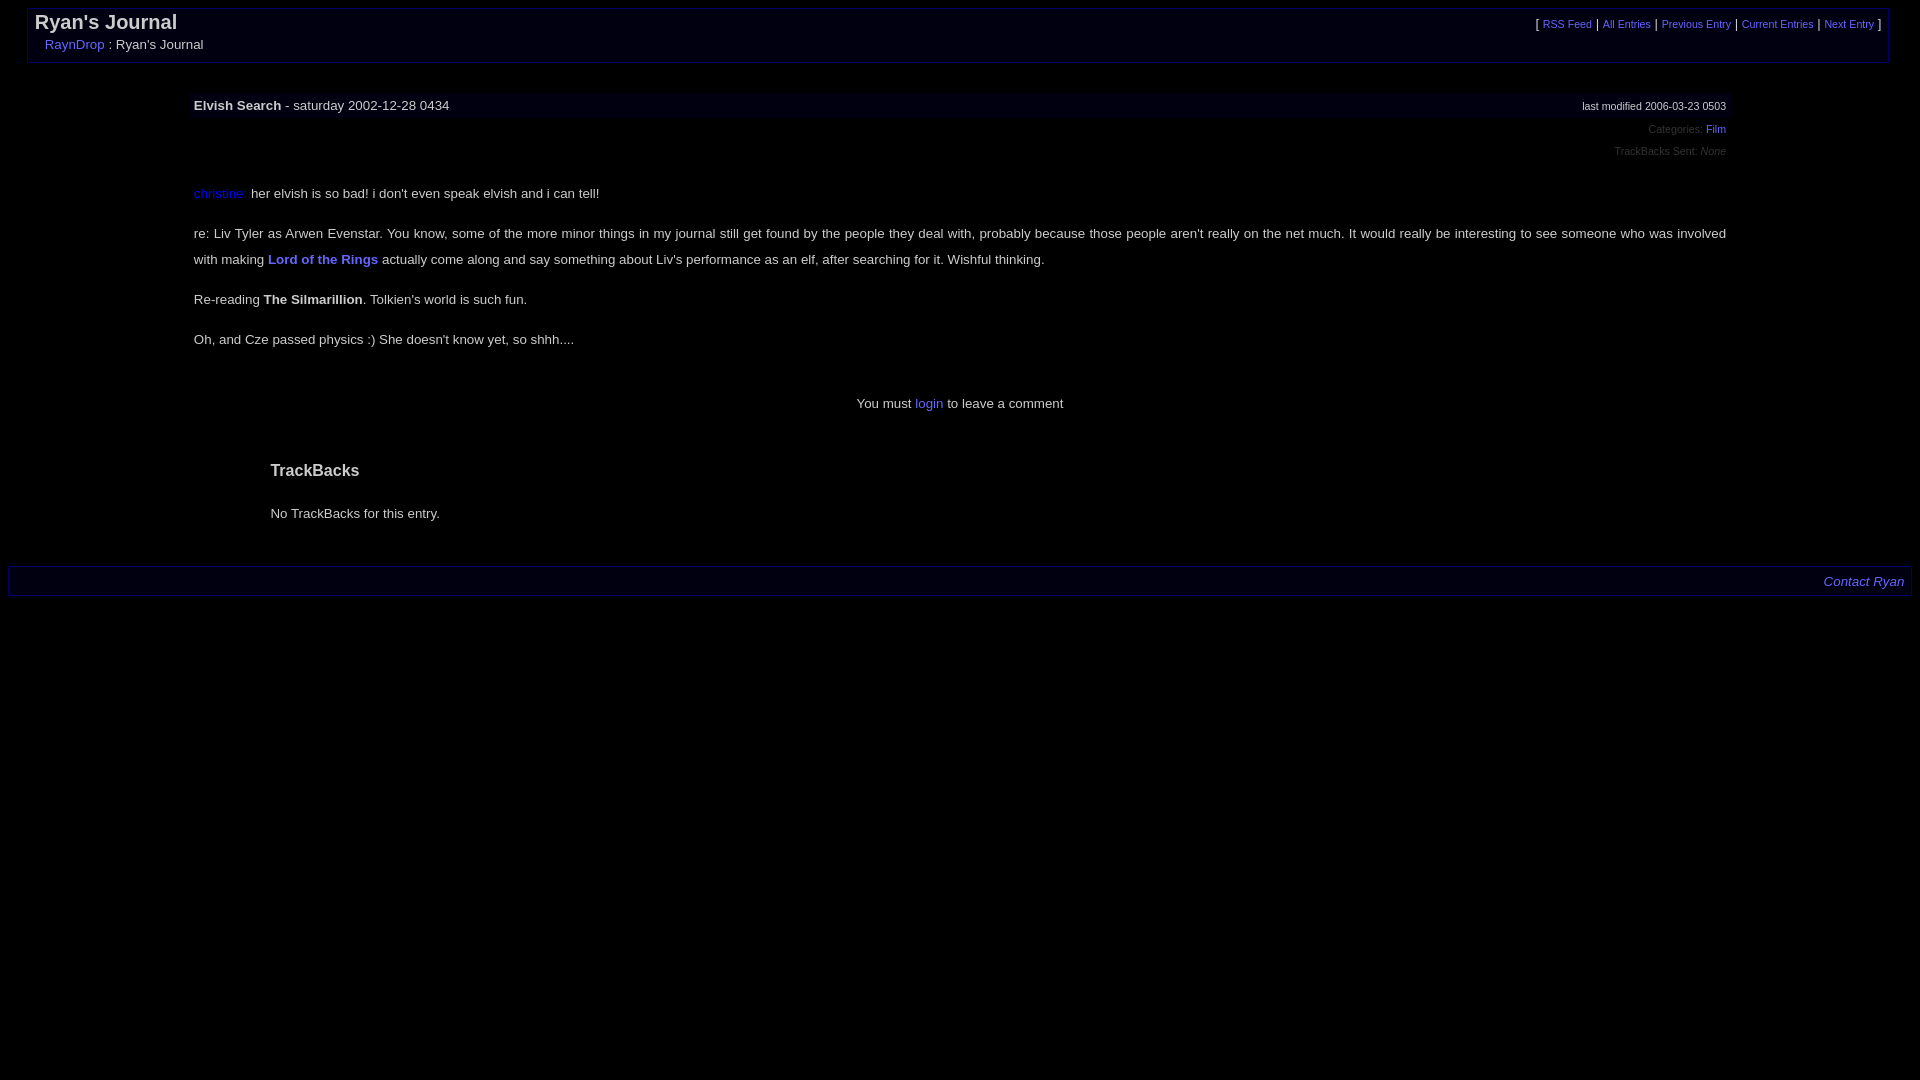 Image resolution: width=1920 pixels, height=1080 pixels. What do you see at coordinates (1778, 24) in the screenshot?
I see `Current Entries` at bounding box center [1778, 24].